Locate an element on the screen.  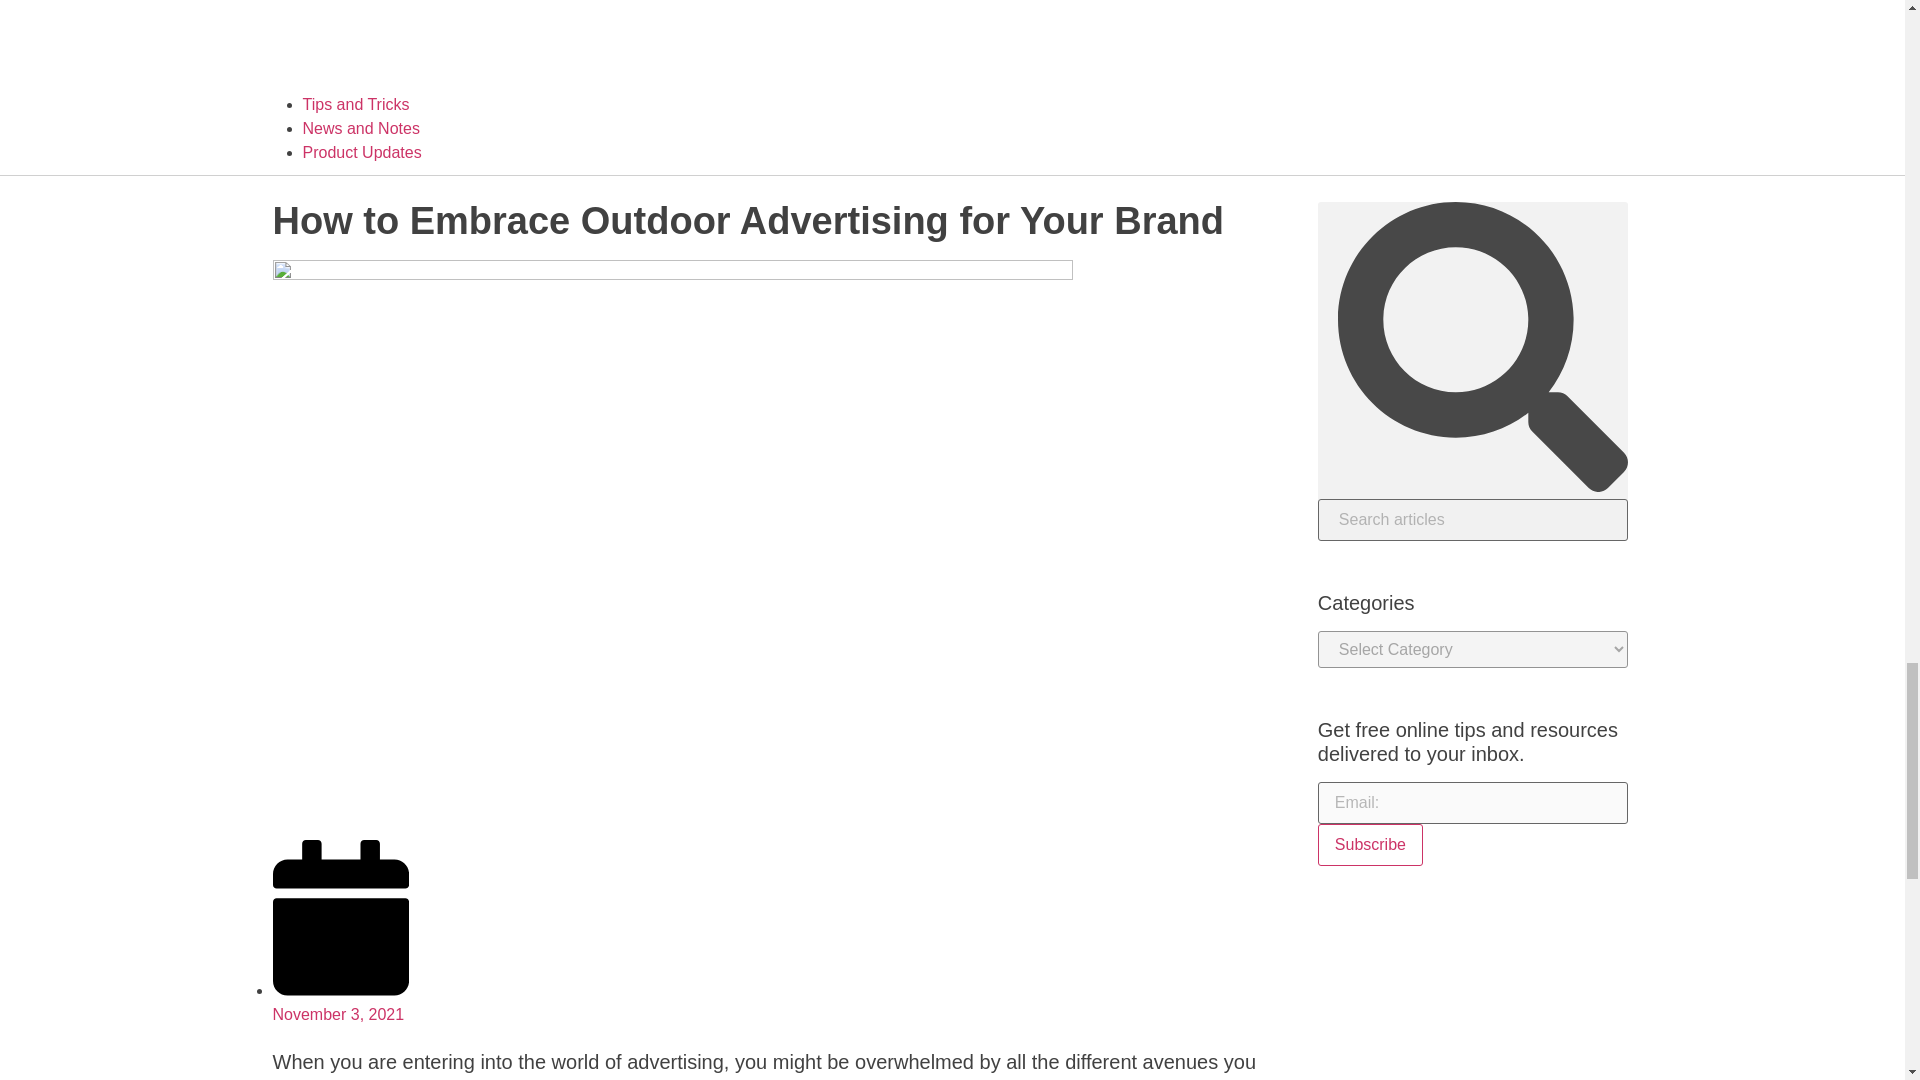
Subscribe is located at coordinates (1370, 845).